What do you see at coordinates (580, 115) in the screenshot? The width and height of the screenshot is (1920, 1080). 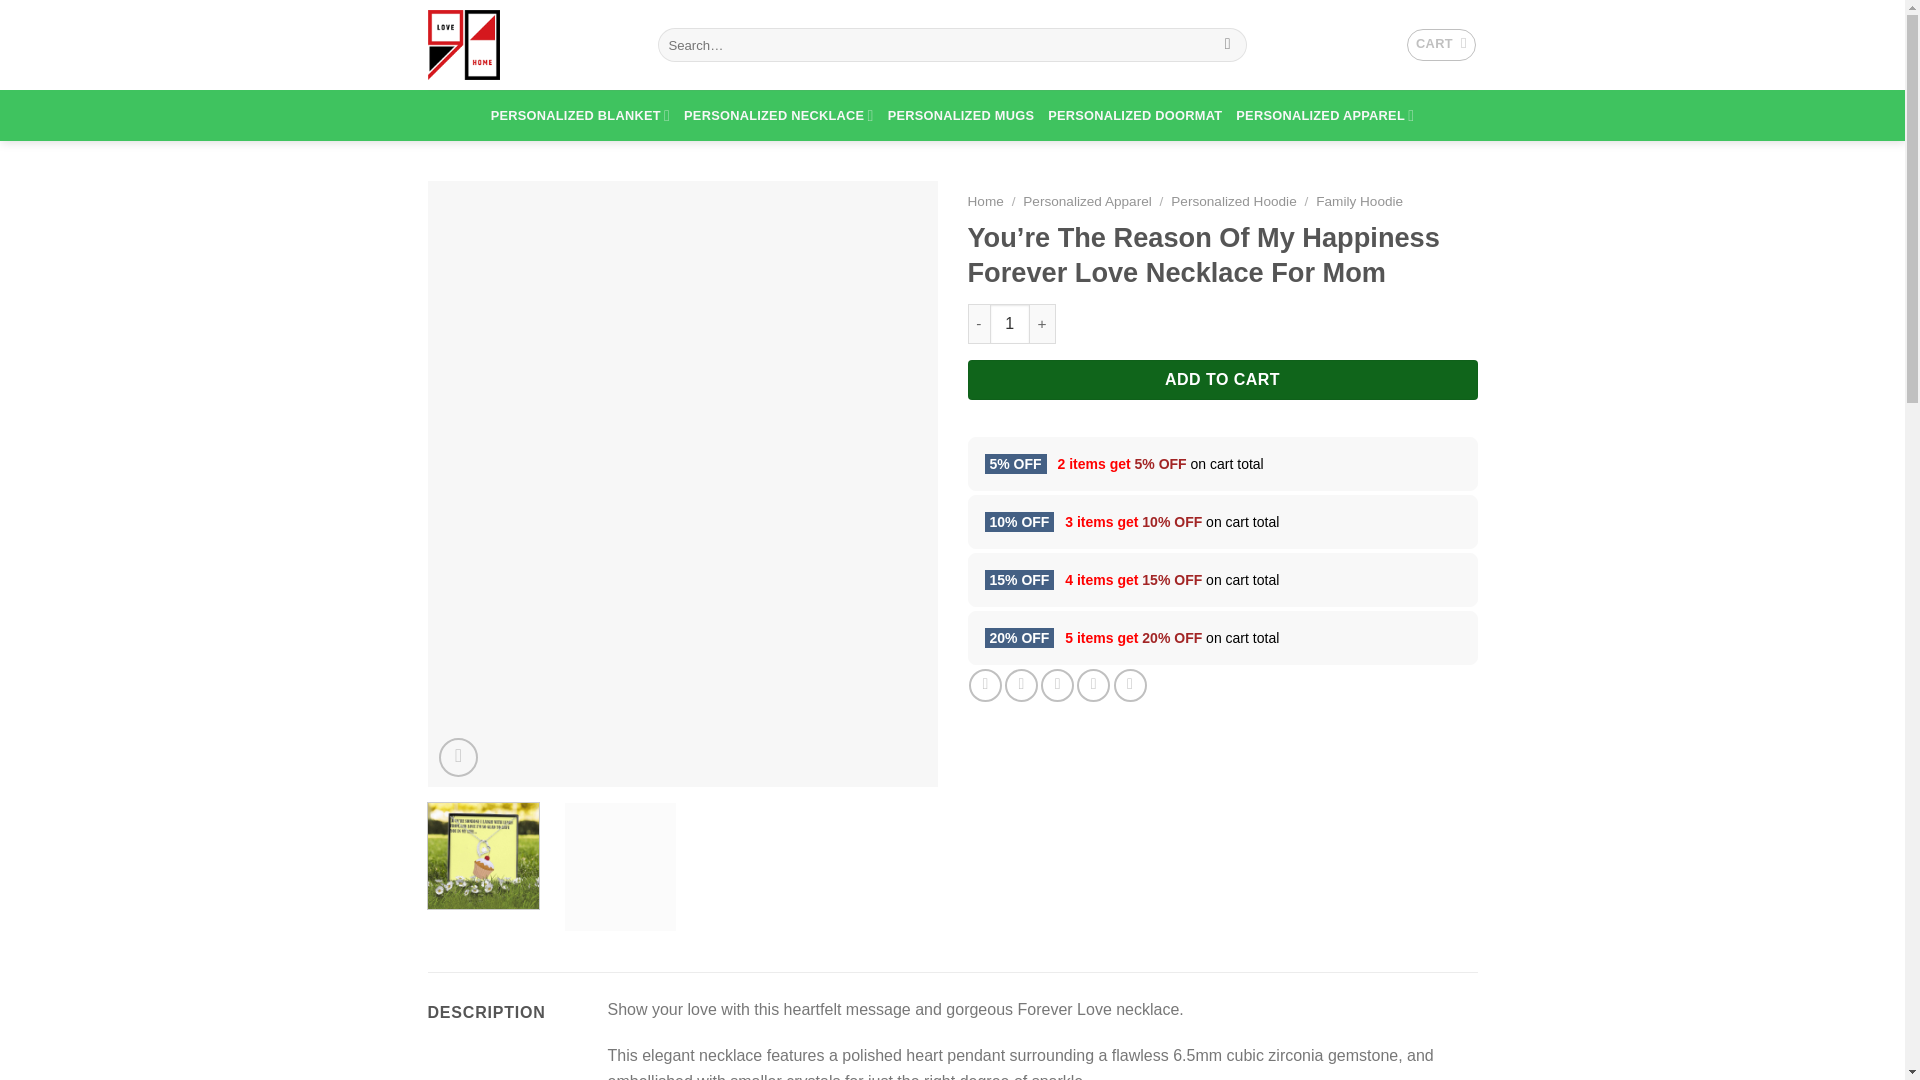 I see `PERSONALIZED BLANKET` at bounding box center [580, 115].